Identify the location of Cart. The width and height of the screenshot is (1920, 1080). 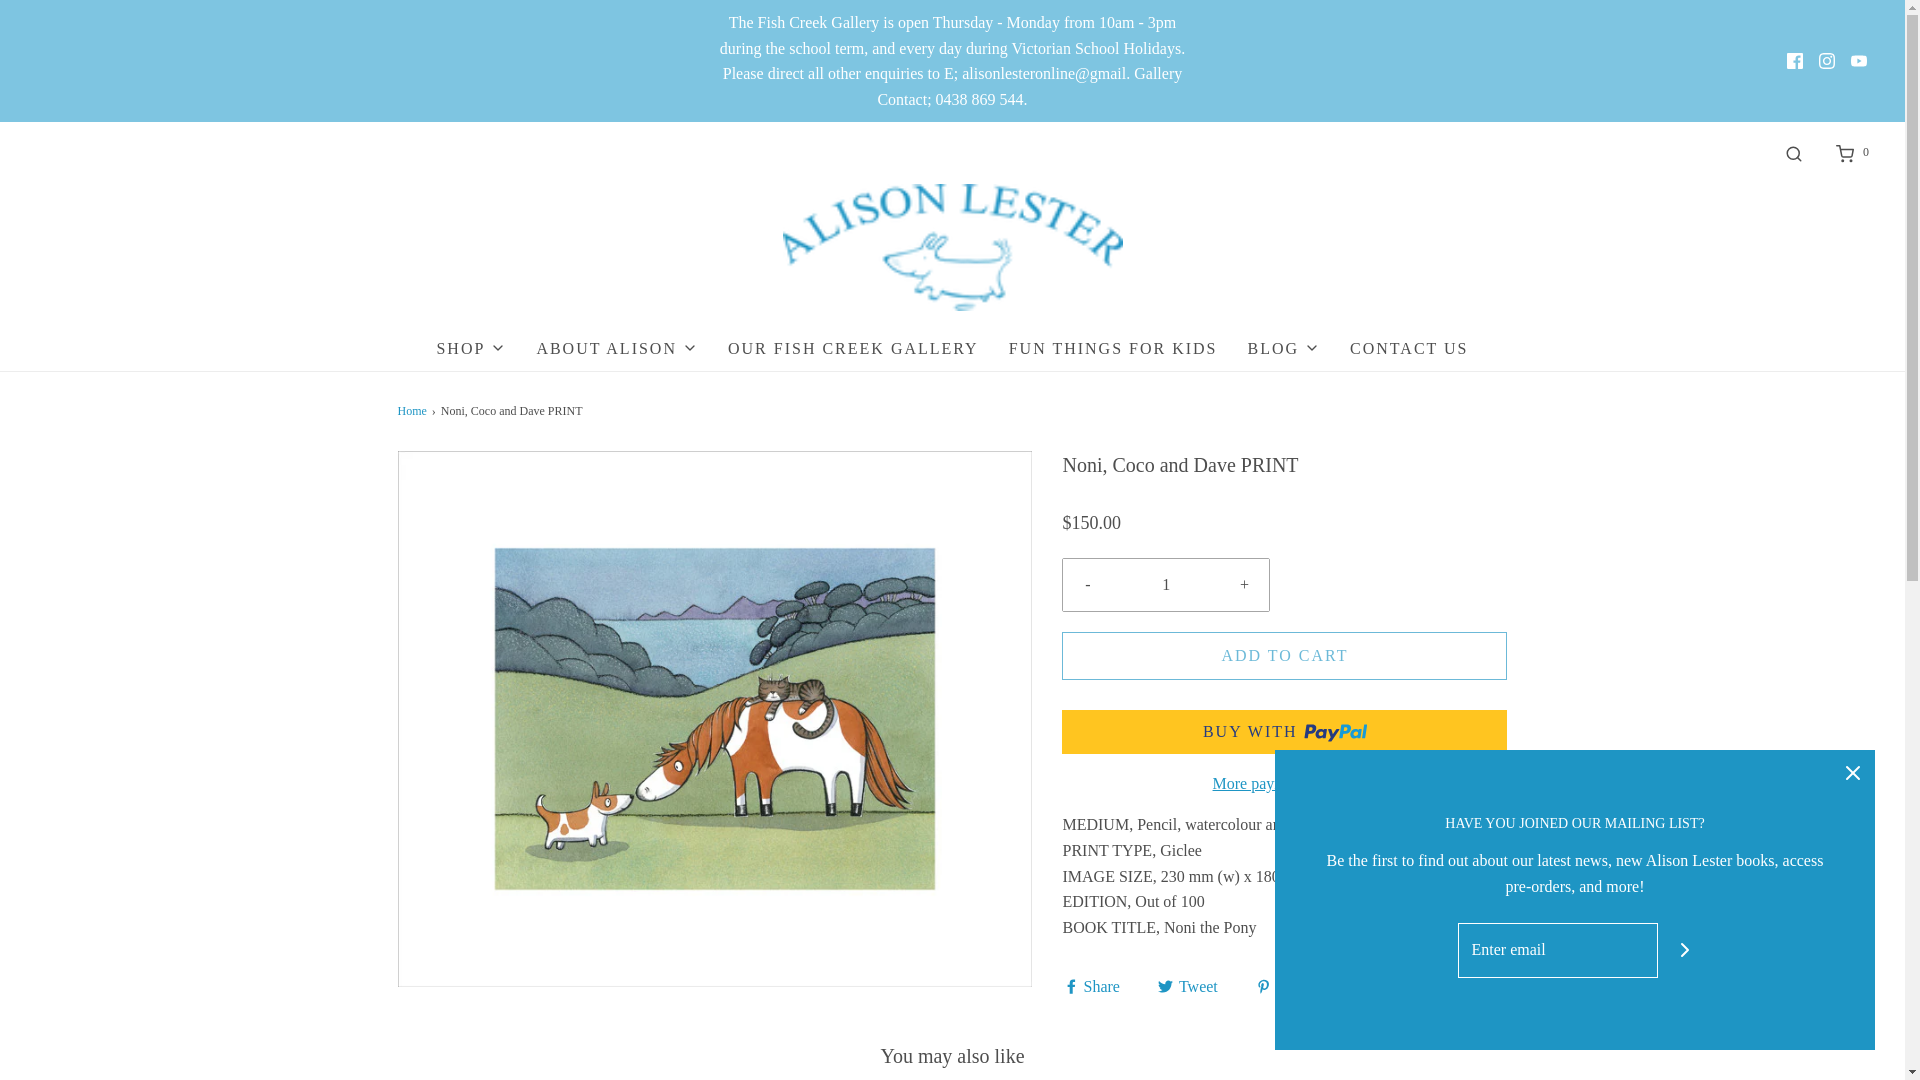
(1851, 152).